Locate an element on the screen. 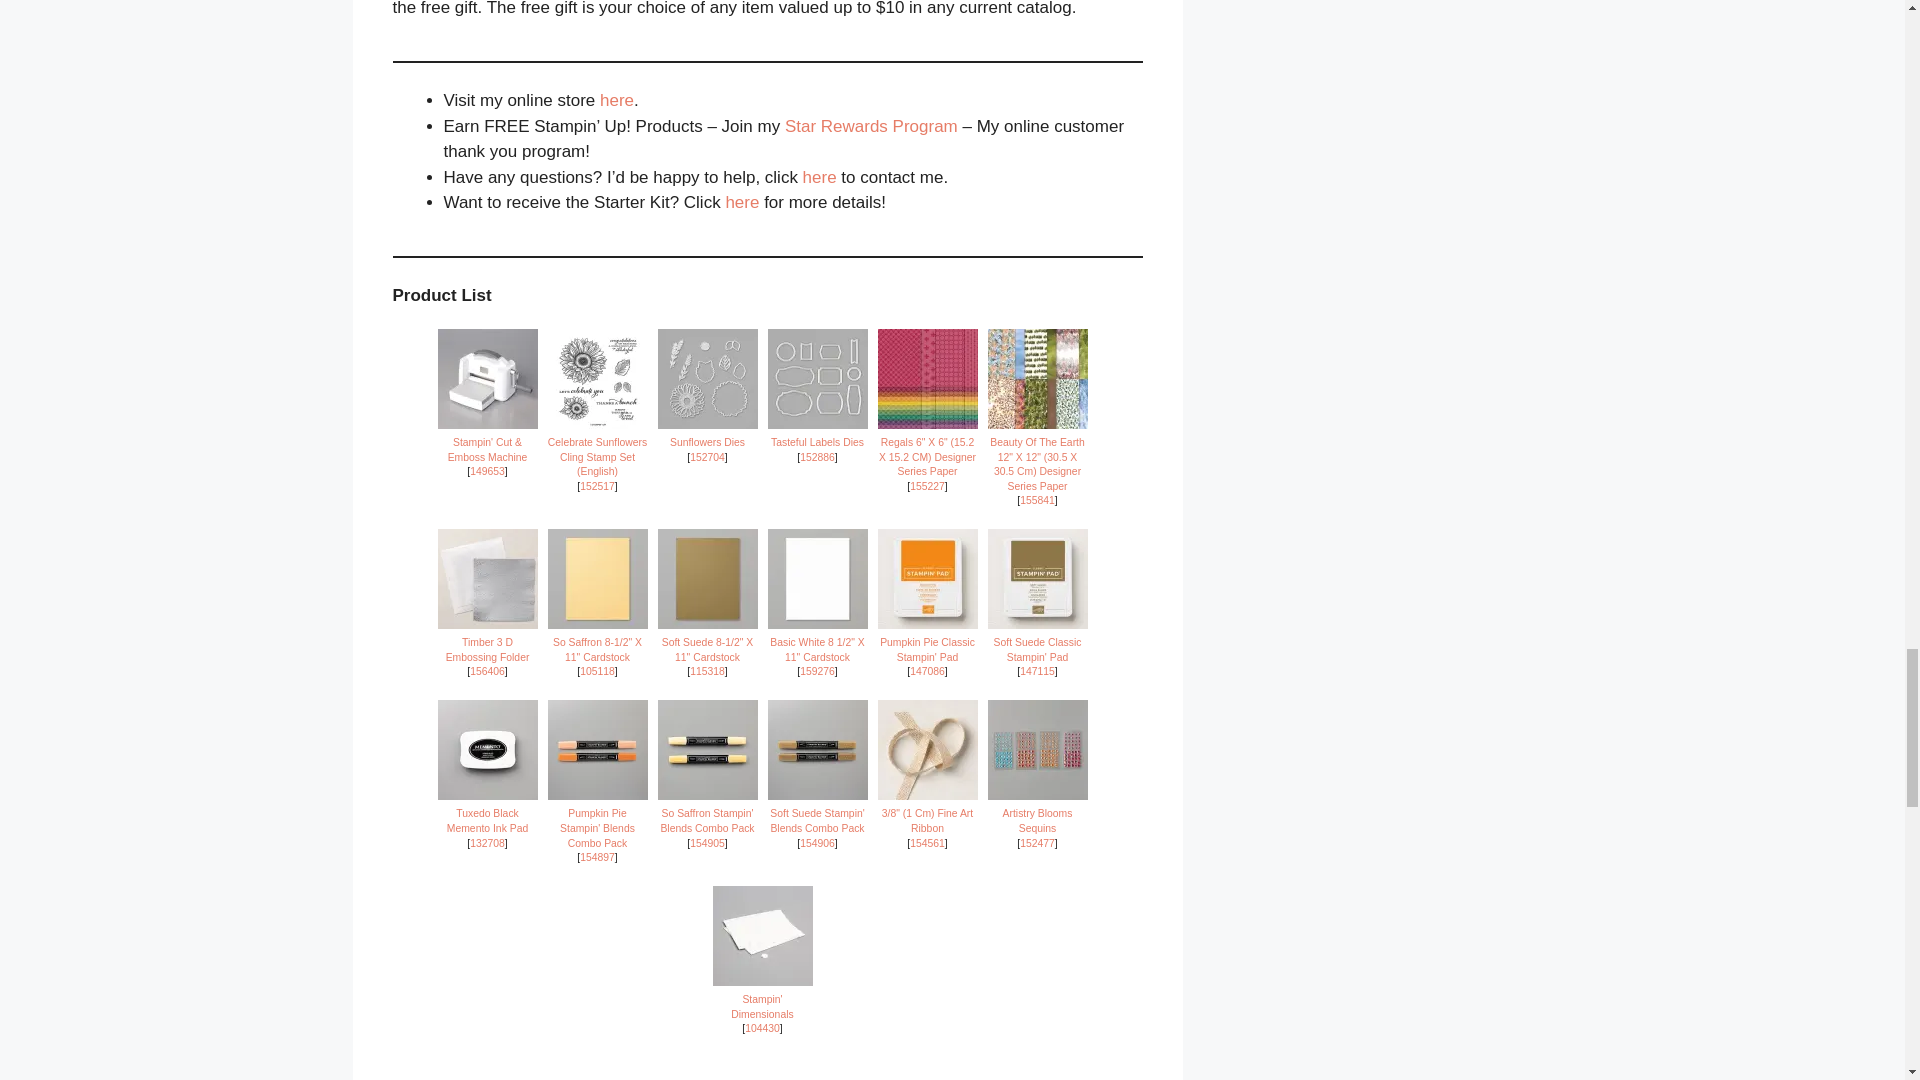 The image size is (1920, 1080). here is located at coordinates (820, 177).